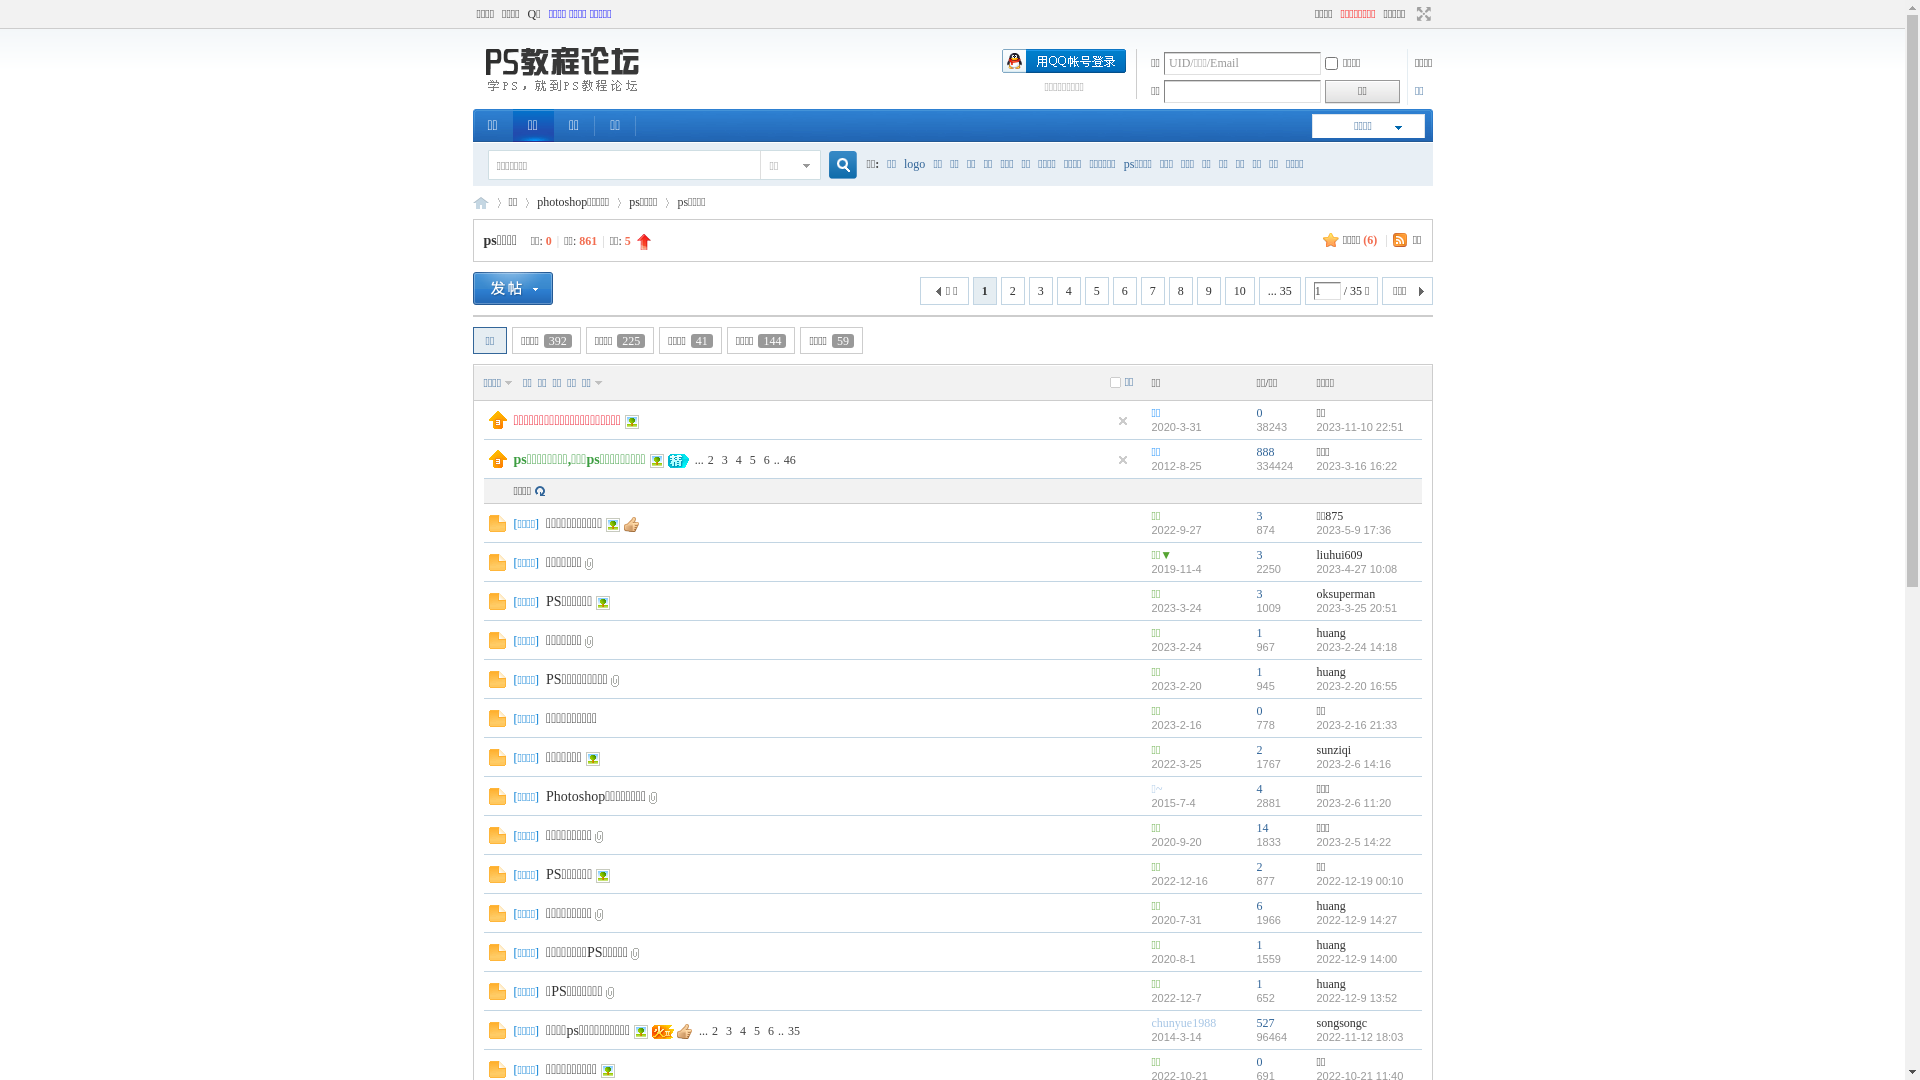 The height and width of the screenshot is (1080, 1920). Describe the element at coordinates (715, 1031) in the screenshot. I see `2` at that location.